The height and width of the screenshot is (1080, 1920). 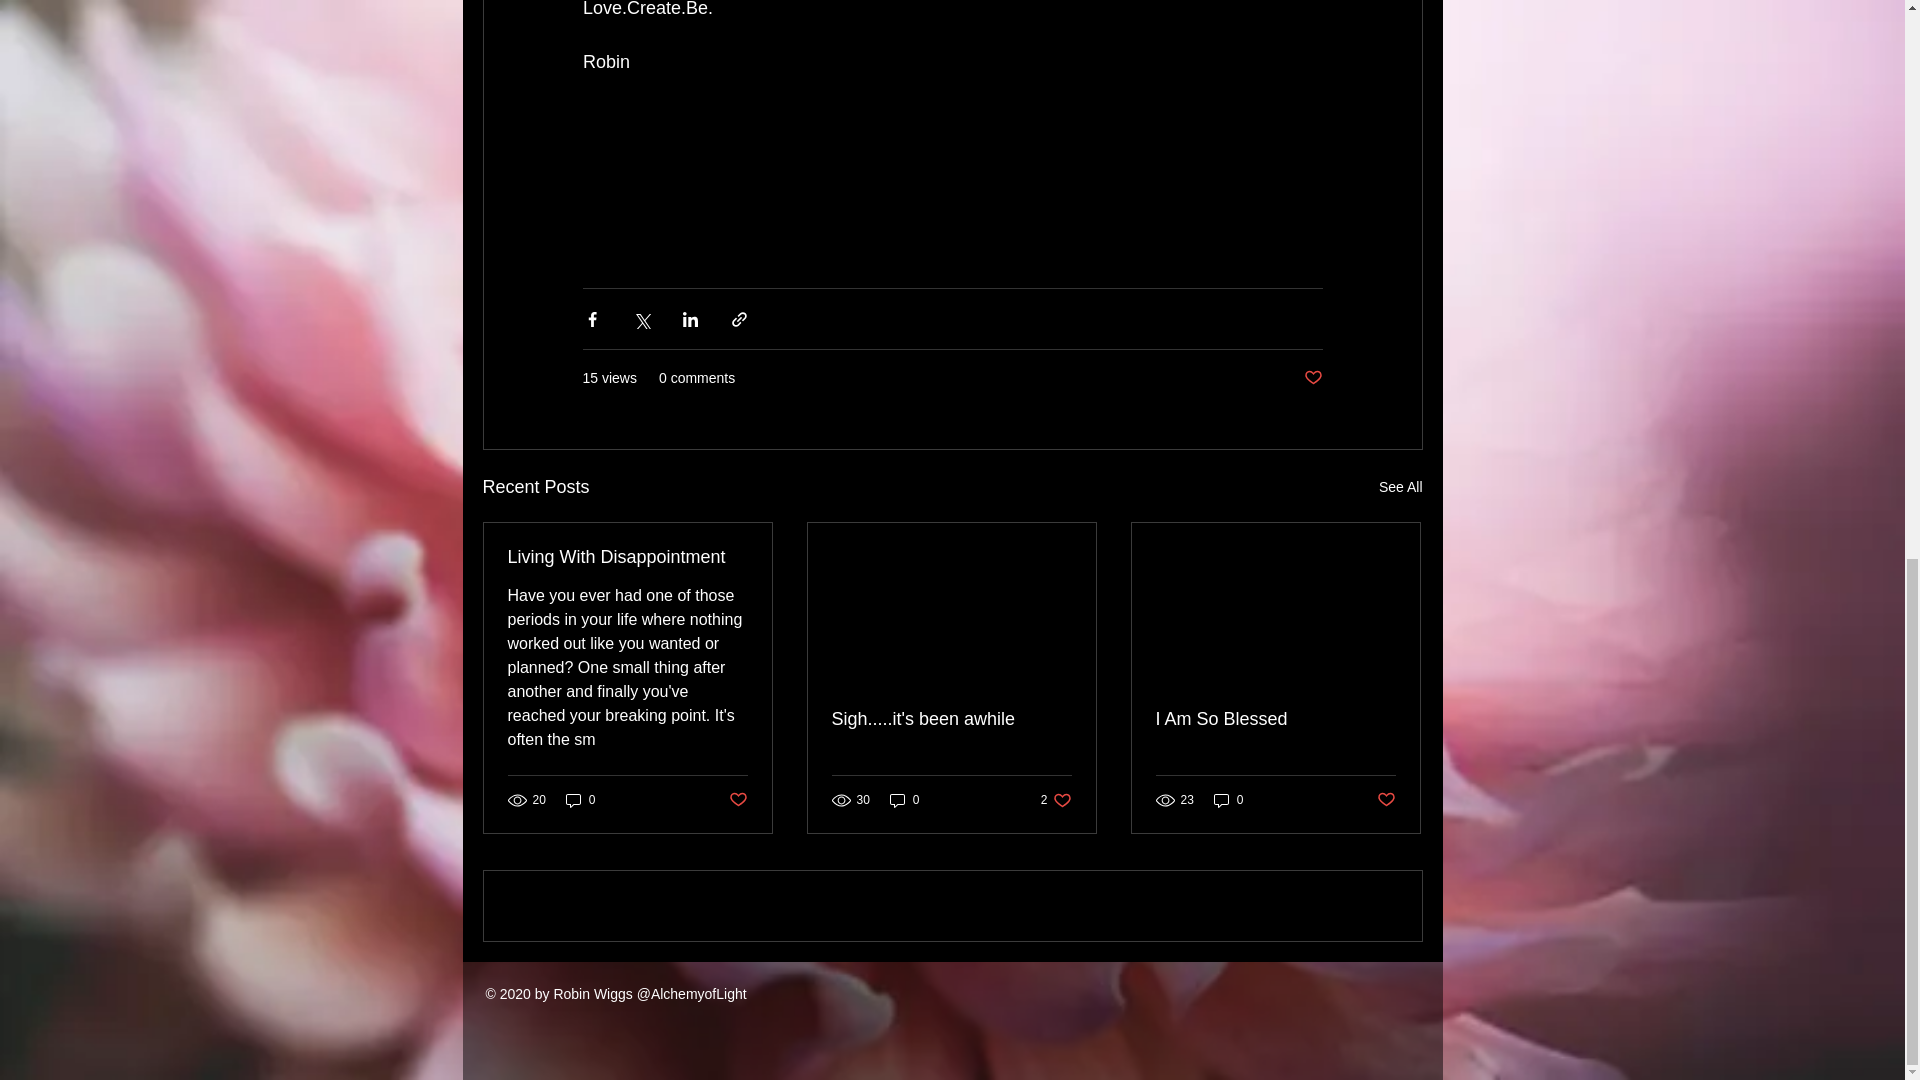 I want to click on Post not marked as liked, so click(x=736, y=800).